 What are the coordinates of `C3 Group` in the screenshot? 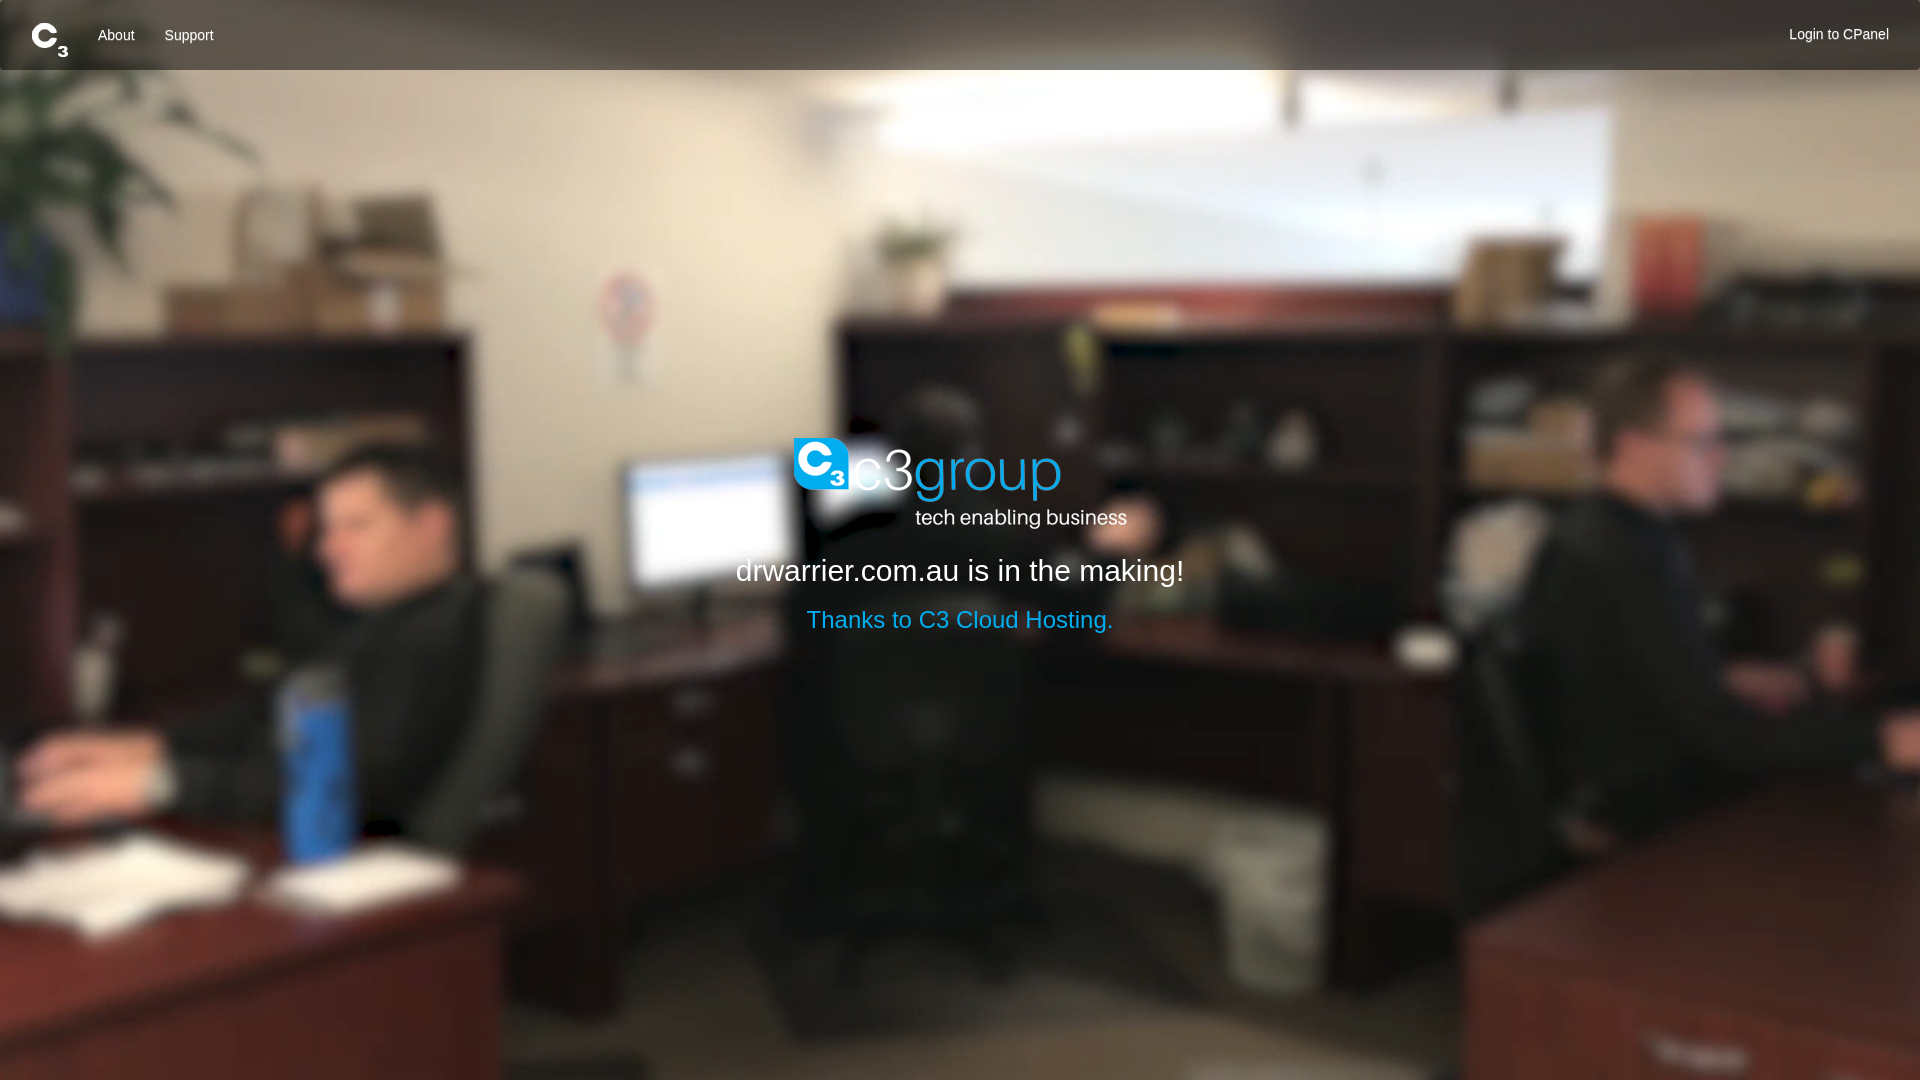 It's located at (960, 484).